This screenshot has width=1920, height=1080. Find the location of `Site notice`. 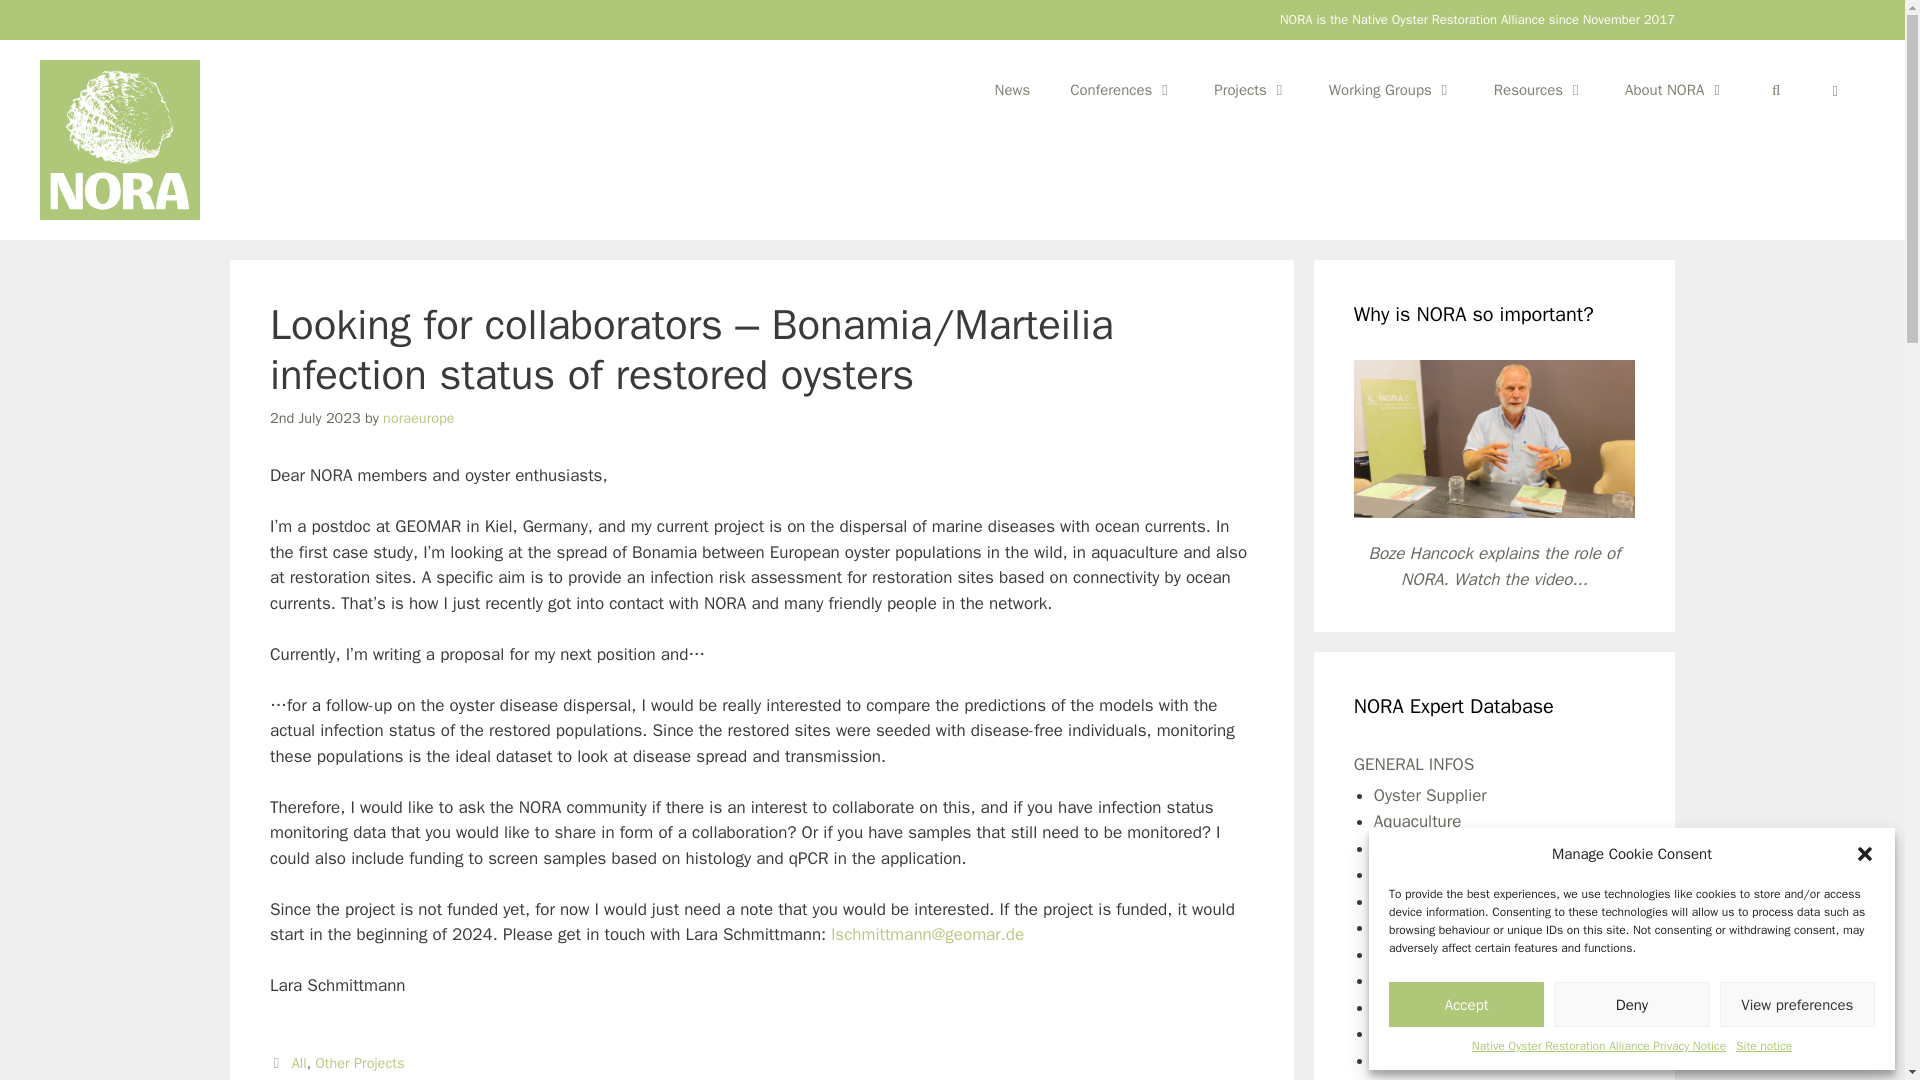

Site notice is located at coordinates (1763, 1046).